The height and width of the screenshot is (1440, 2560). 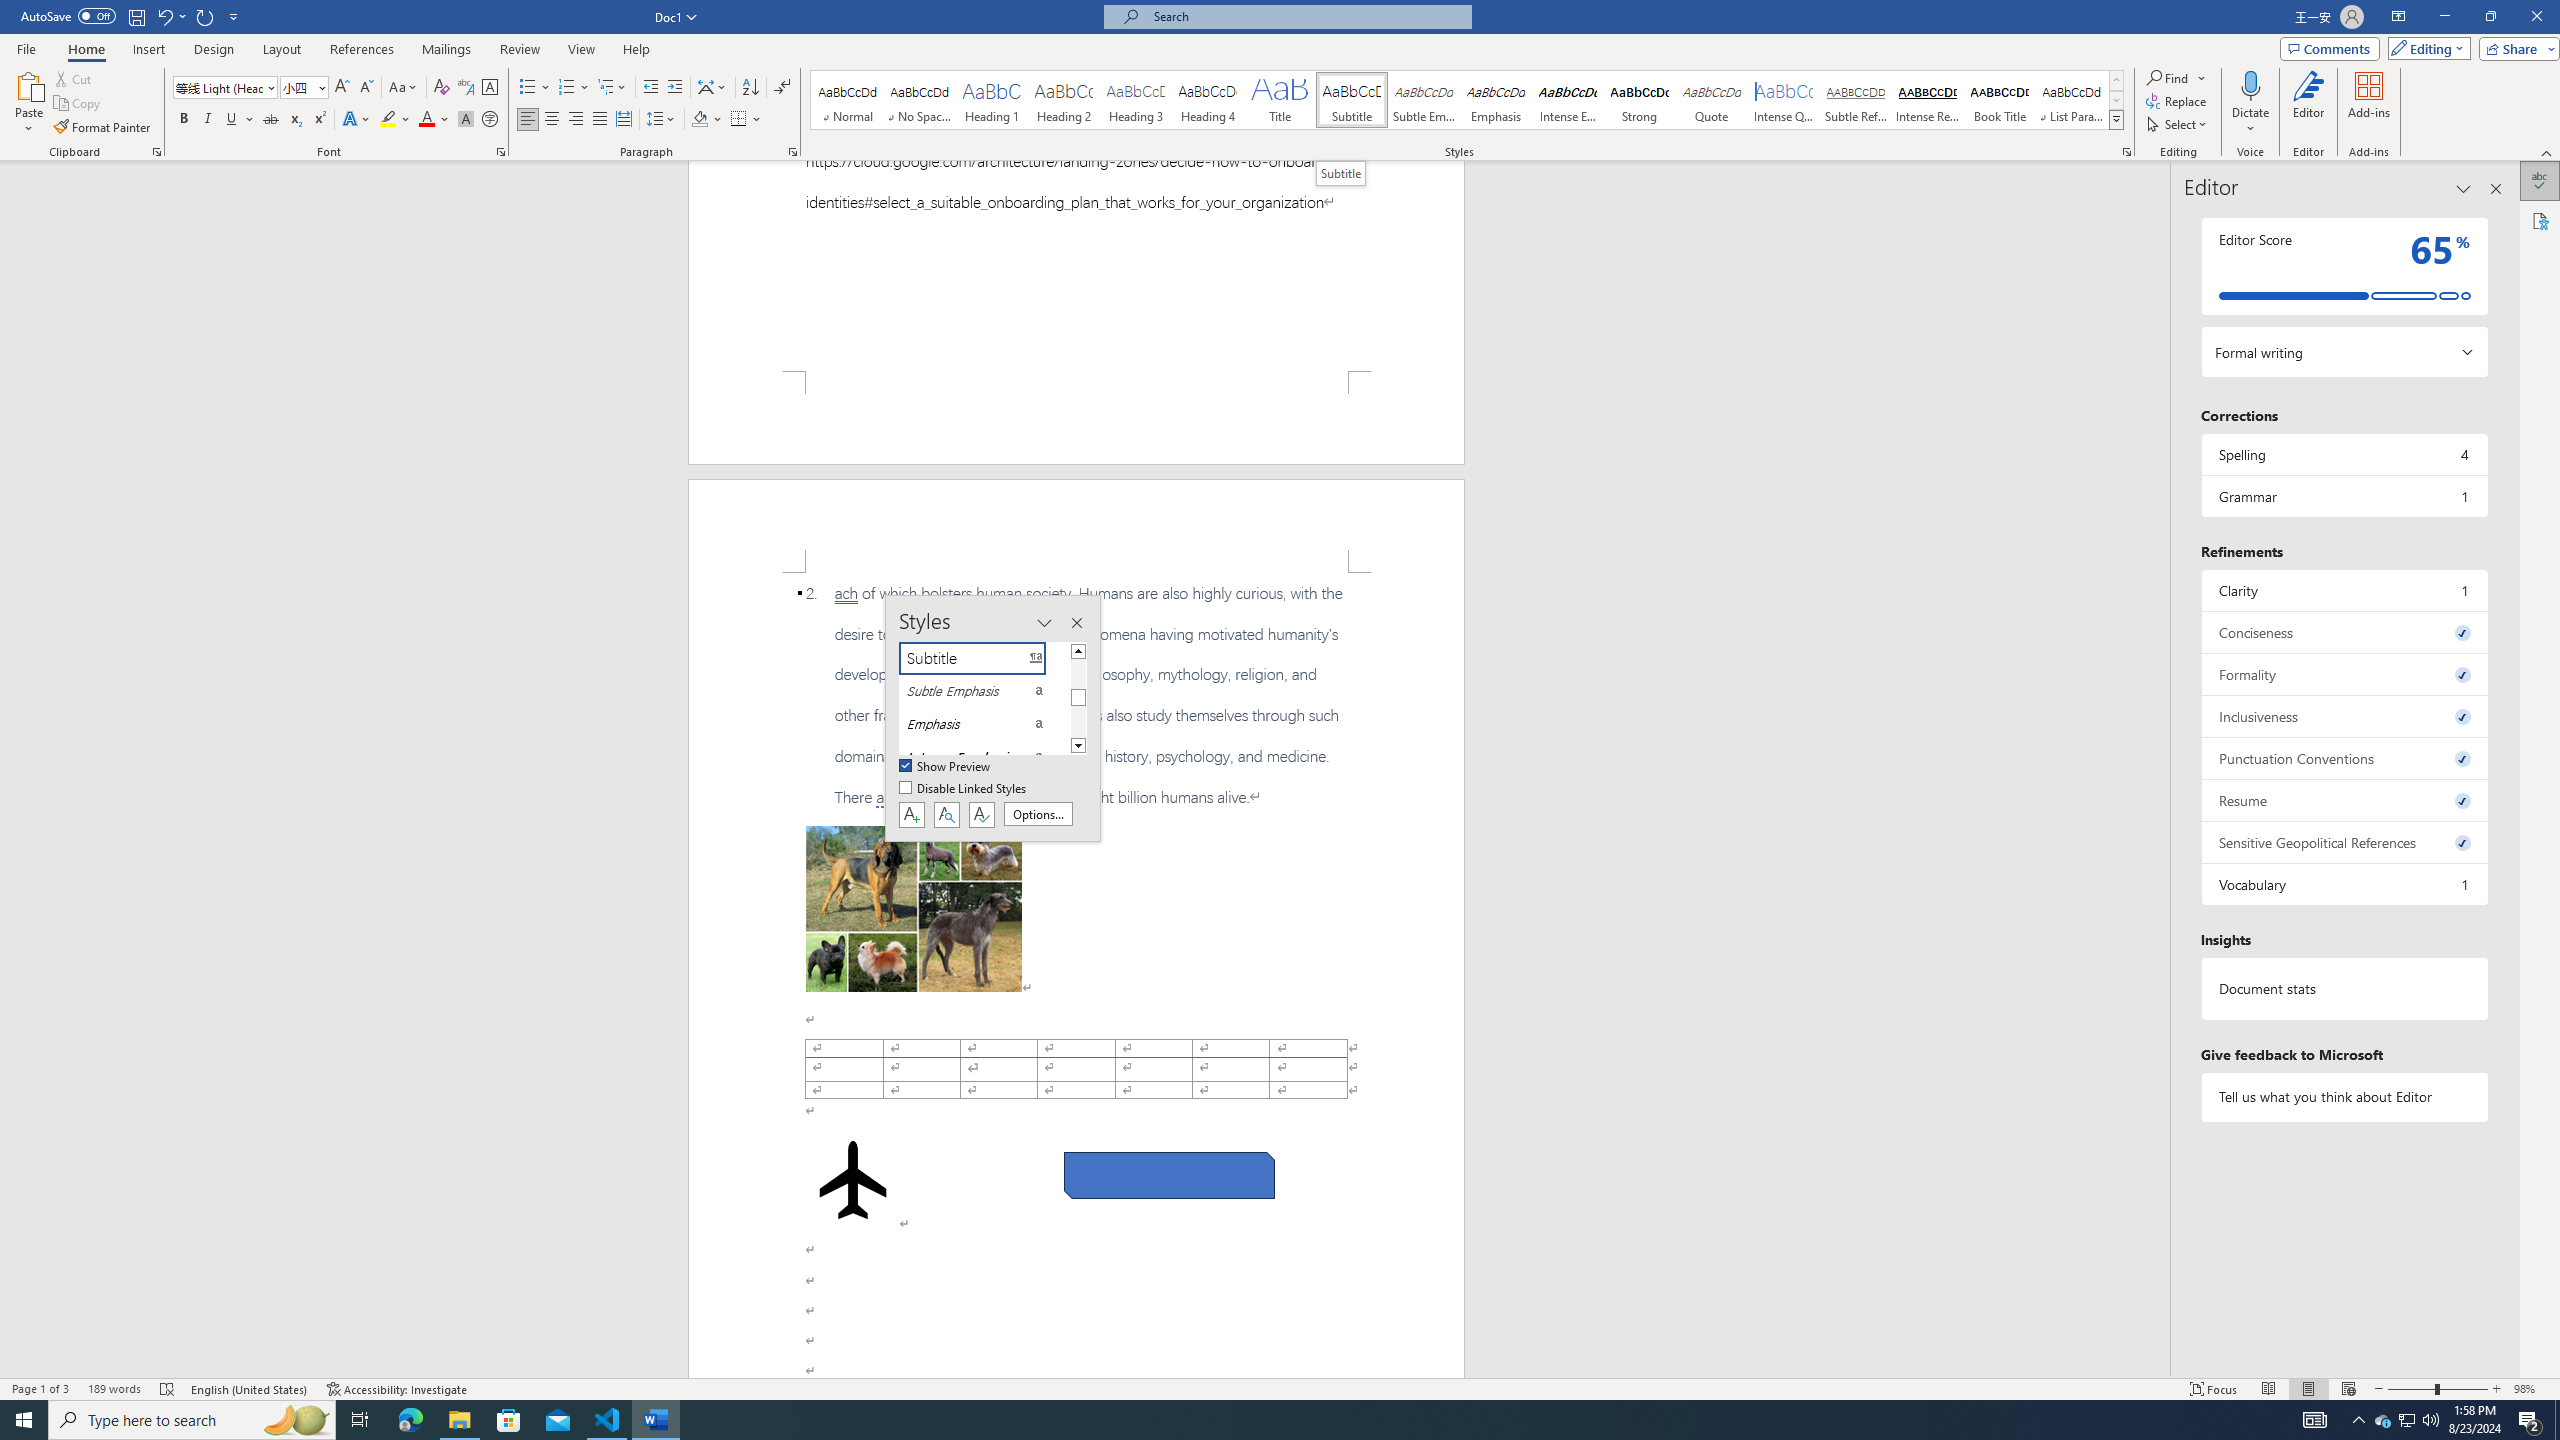 What do you see at coordinates (1136, 100) in the screenshot?
I see `Heading 3` at bounding box center [1136, 100].